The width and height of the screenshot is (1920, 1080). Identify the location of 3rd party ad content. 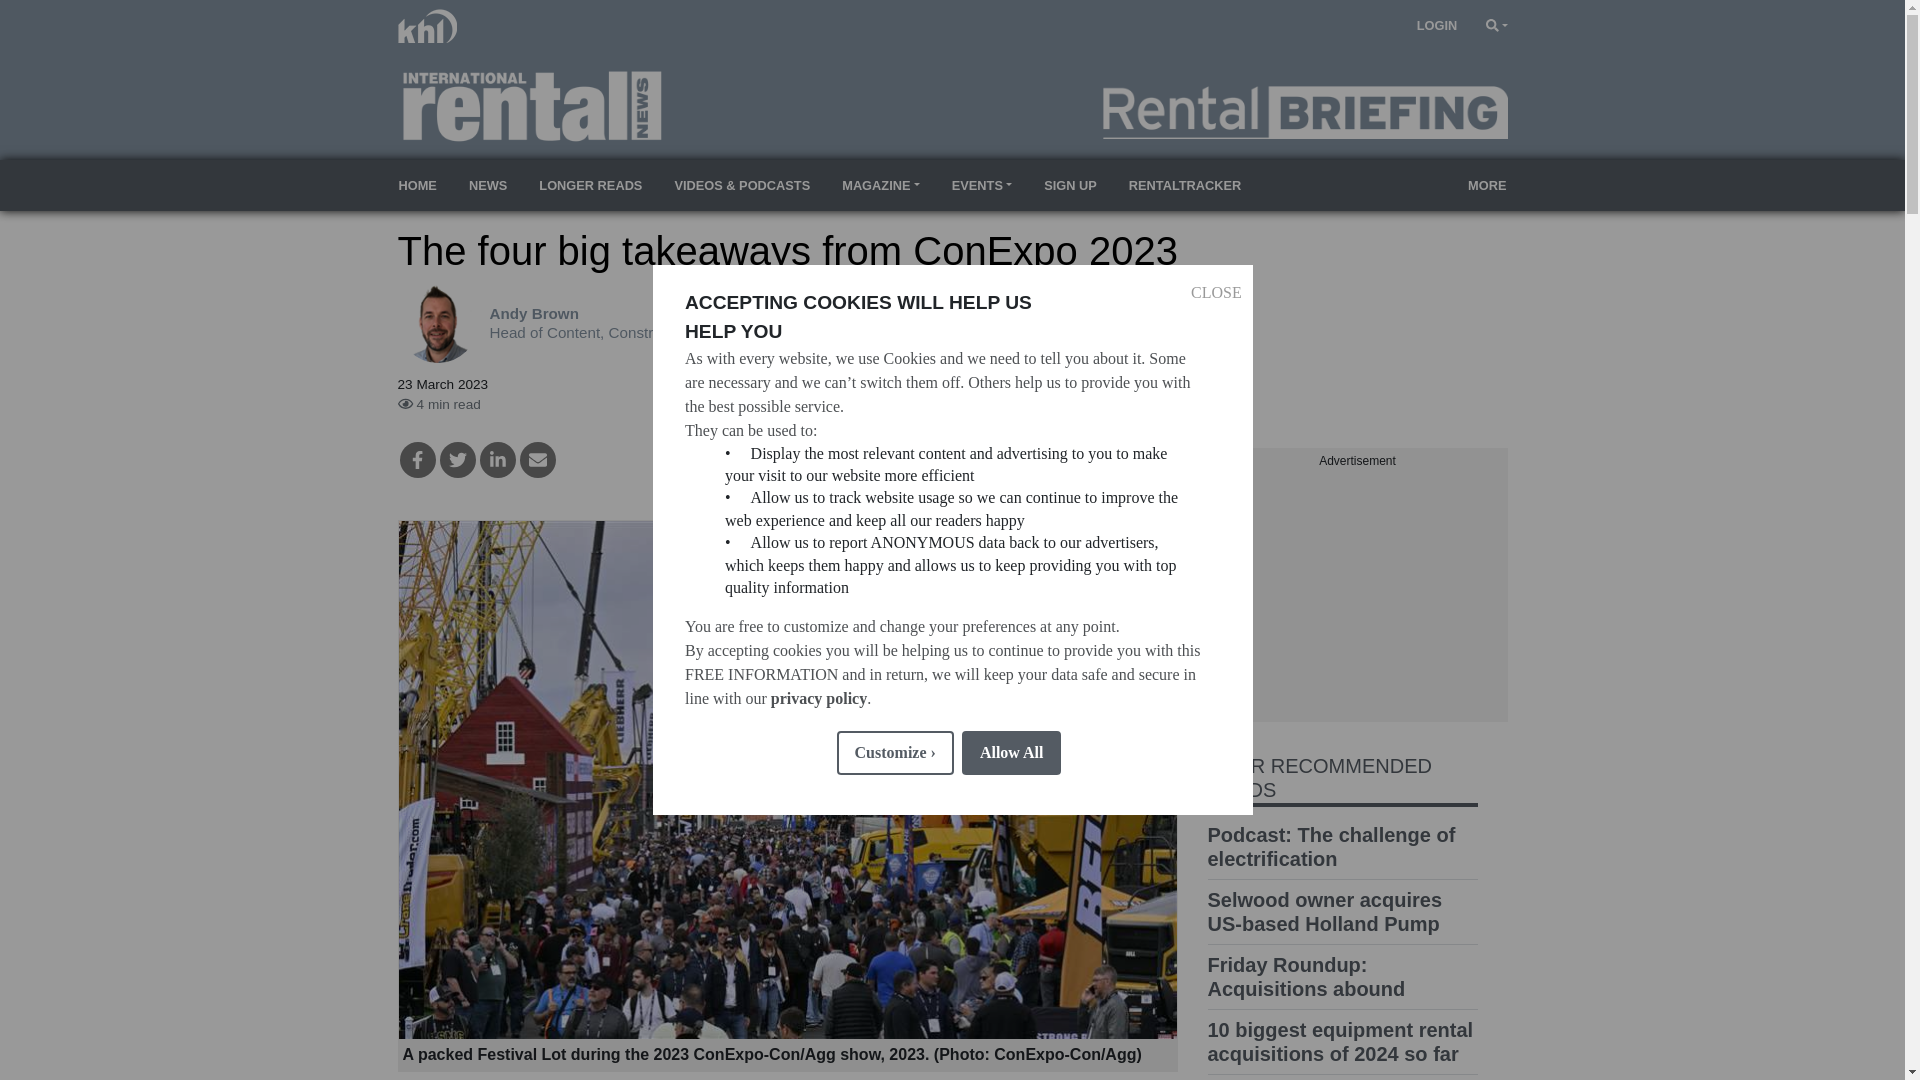
(1357, 596).